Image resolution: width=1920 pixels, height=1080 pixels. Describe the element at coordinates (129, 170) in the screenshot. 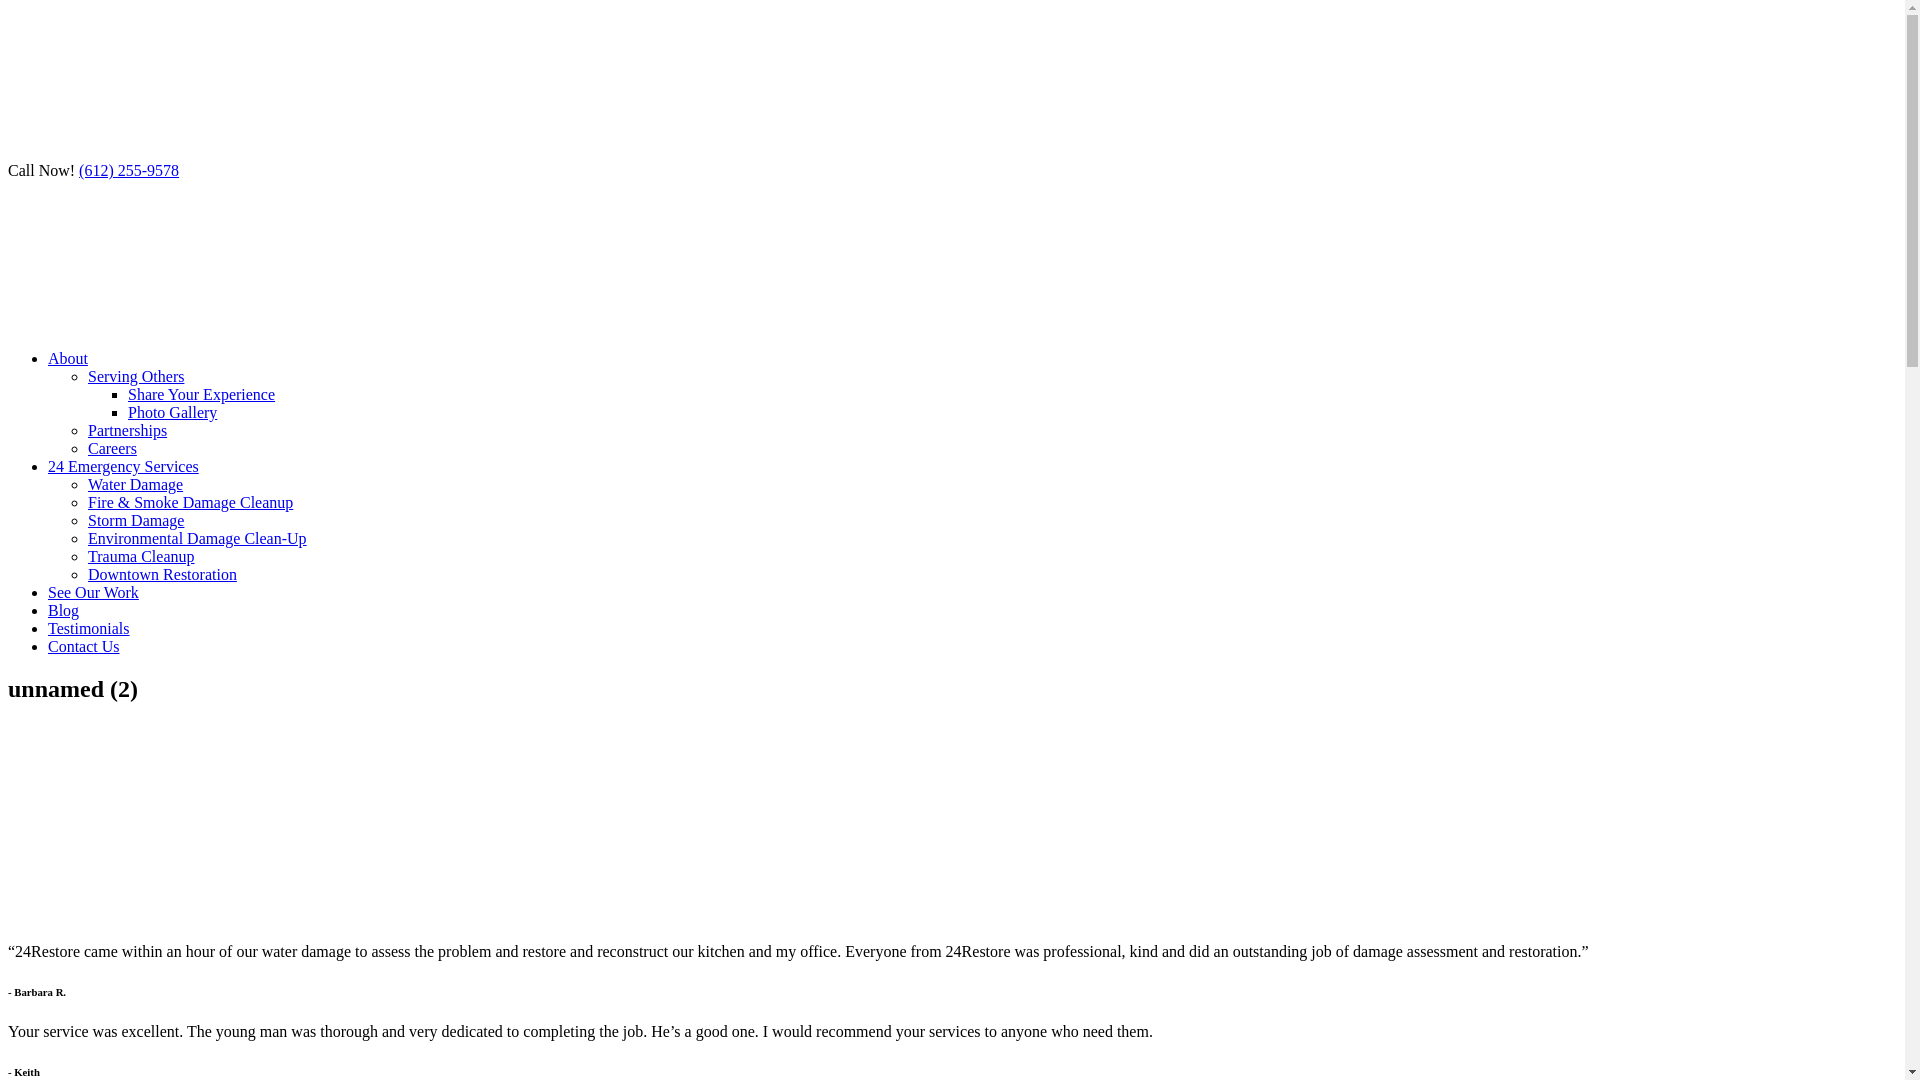

I see `(612) 255-9578` at that location.